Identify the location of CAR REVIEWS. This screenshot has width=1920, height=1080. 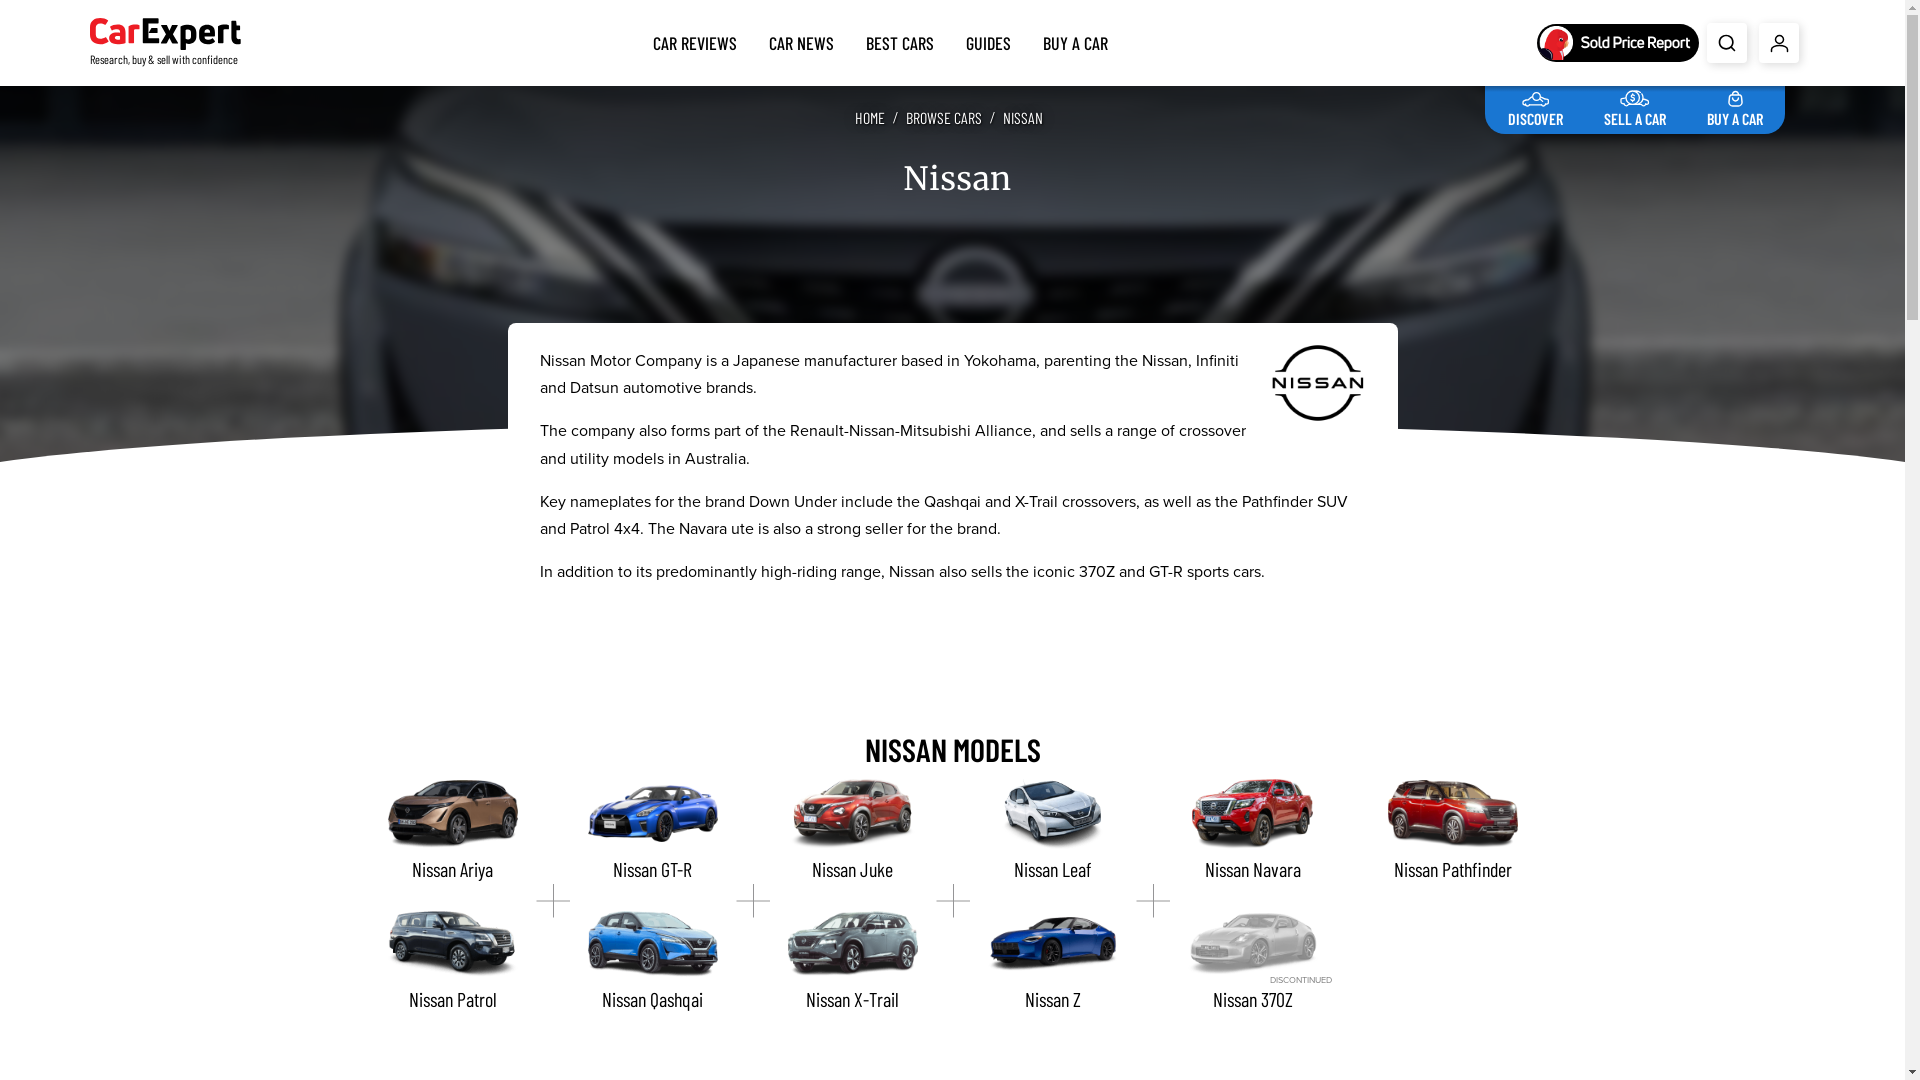
(695, 39).